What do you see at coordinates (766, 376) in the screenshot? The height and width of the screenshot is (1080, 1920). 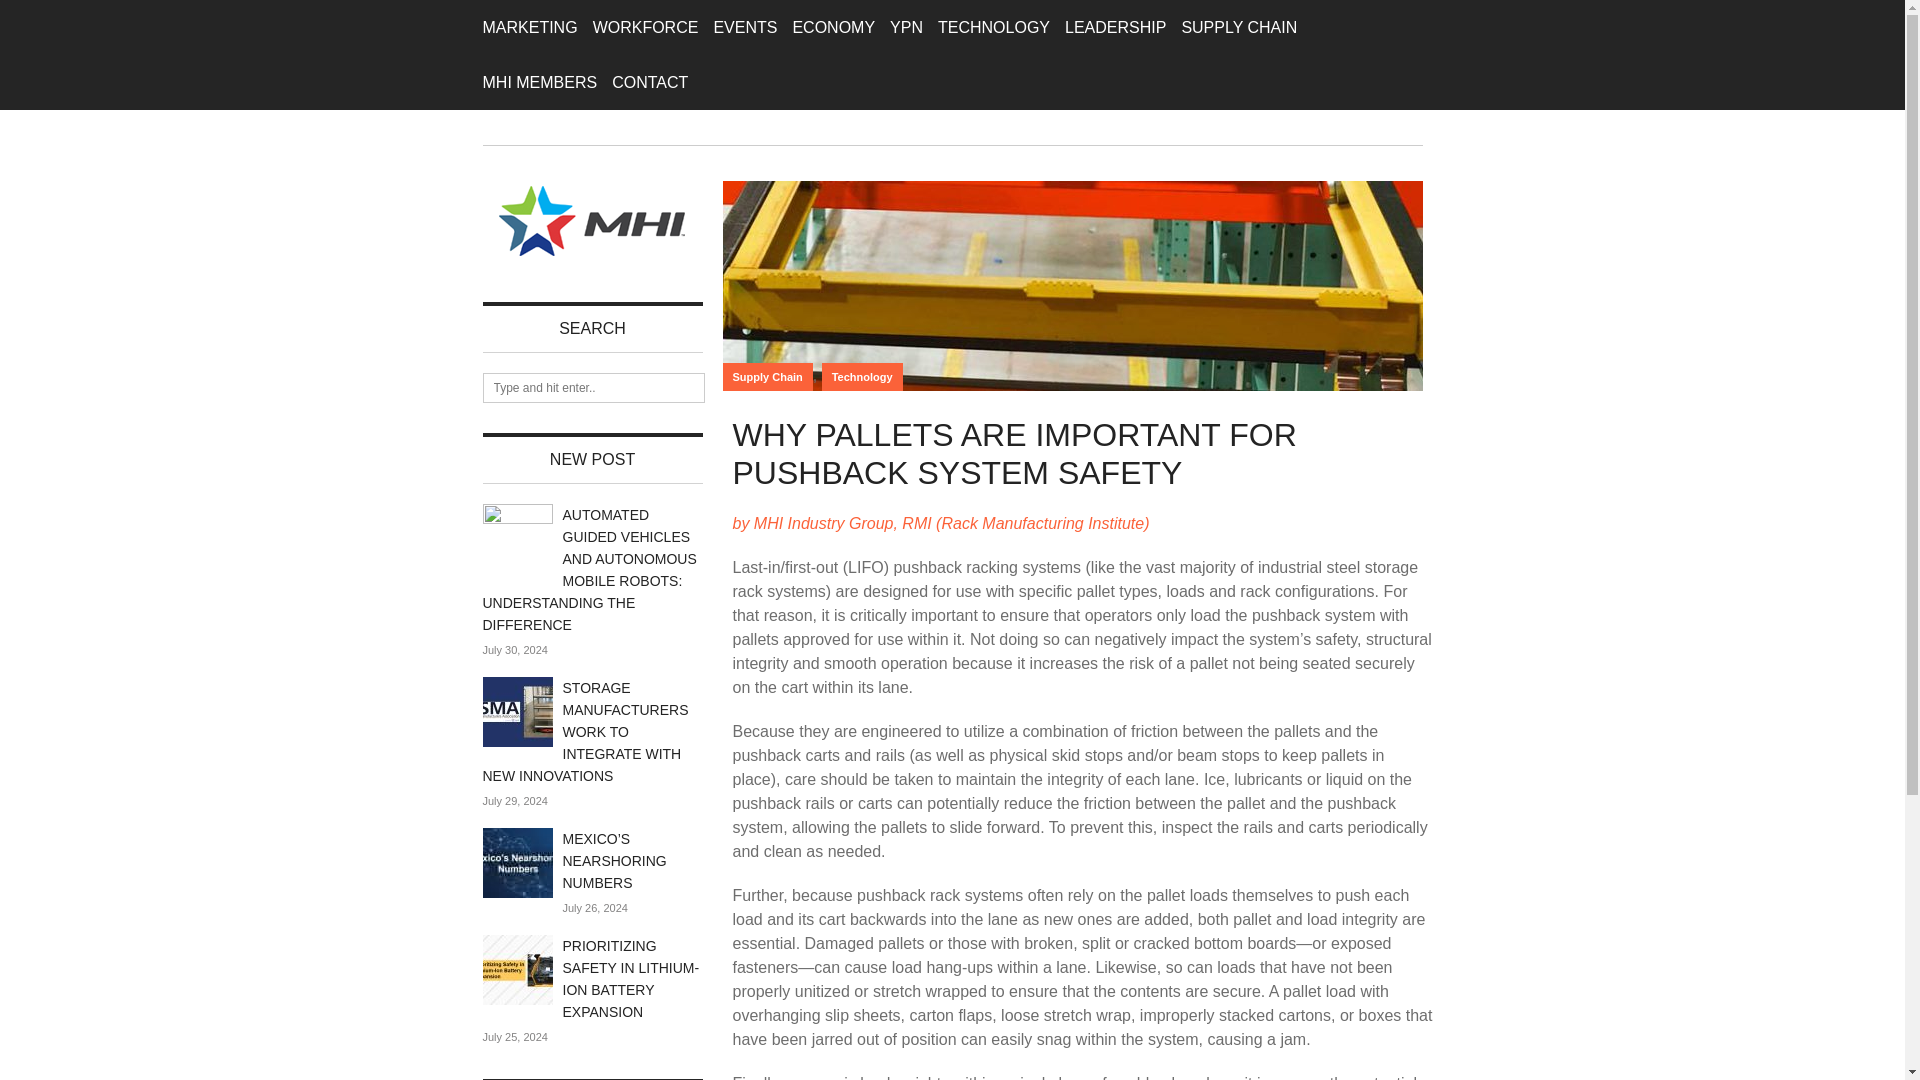 I see `Supply Chain` at bounding box center [766, 376].